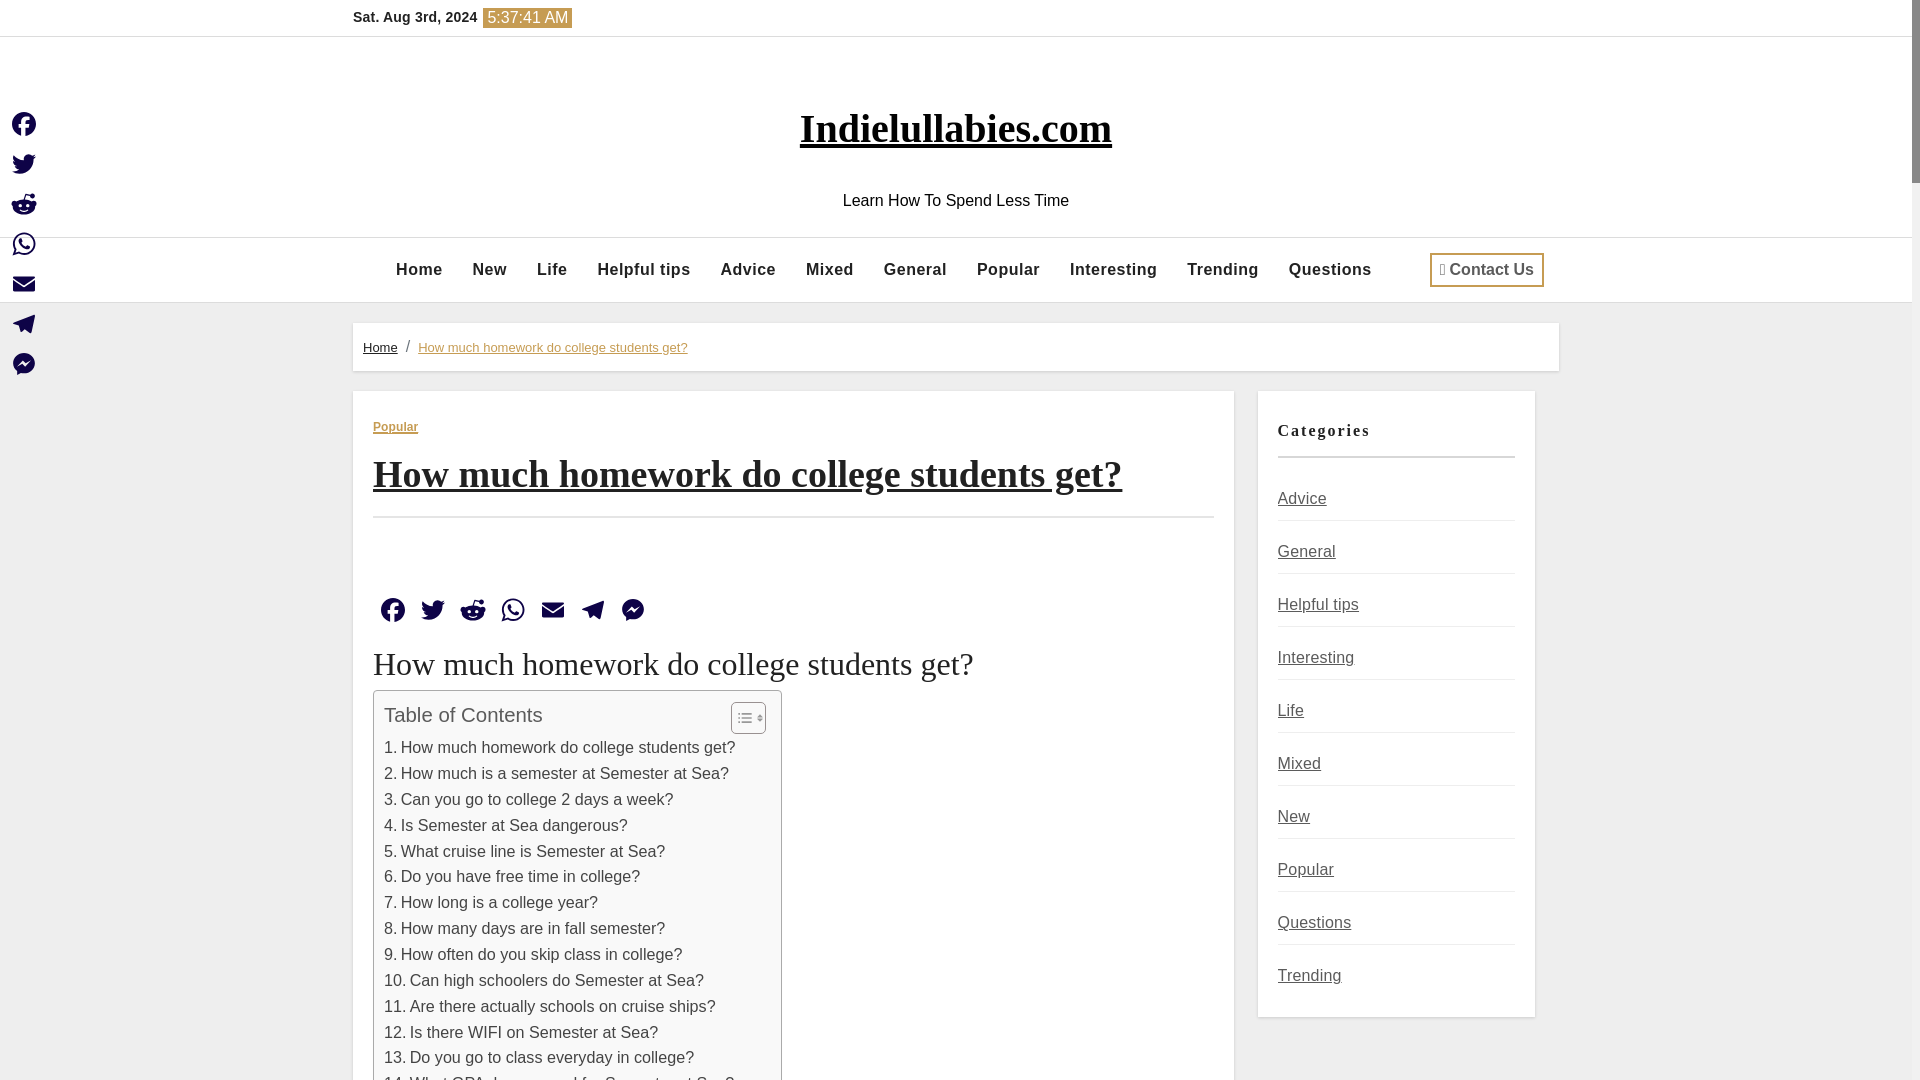 The image size is (1920, 1080). I want to click on Interesting, so click(1112, 270).